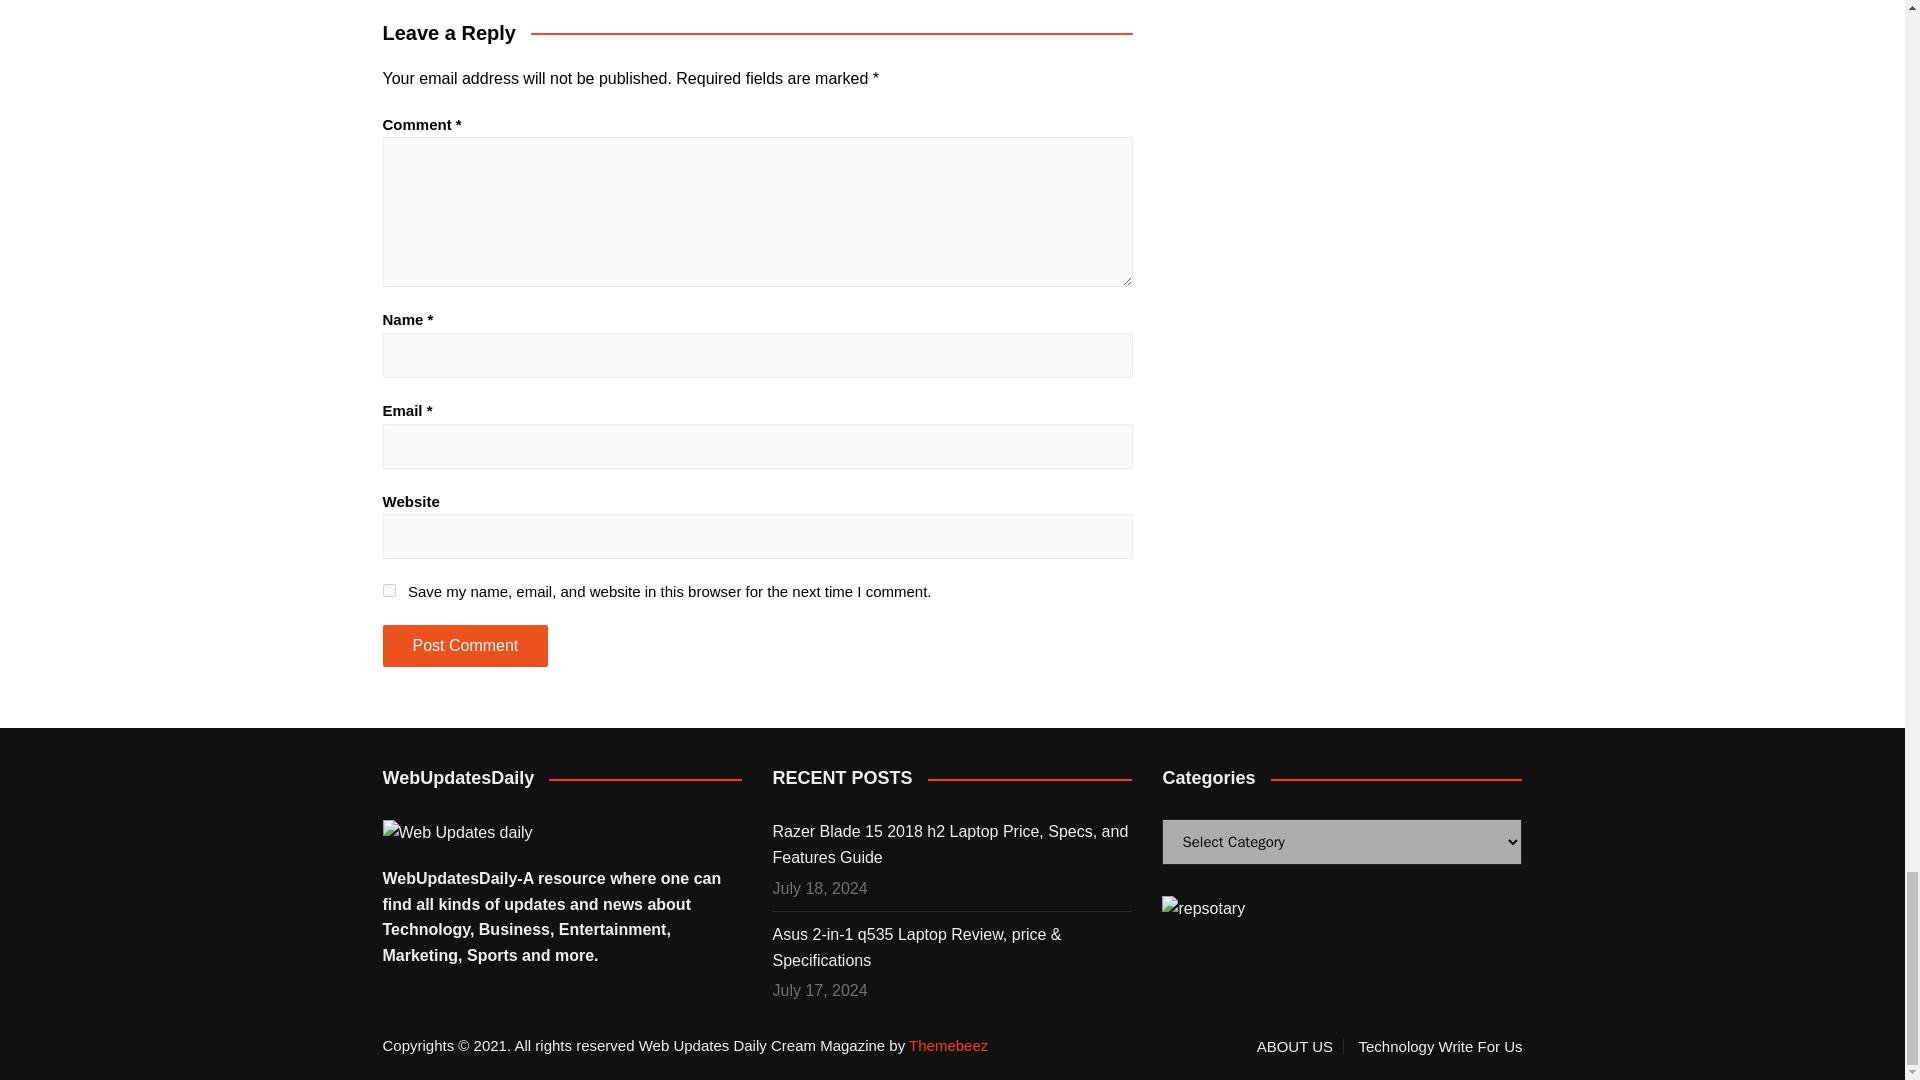 The image size is (1920, 1080). What do you see at coordinates (464, 646) in the screenshot?
I see `Post Comment` at bounding box center [464, 646].